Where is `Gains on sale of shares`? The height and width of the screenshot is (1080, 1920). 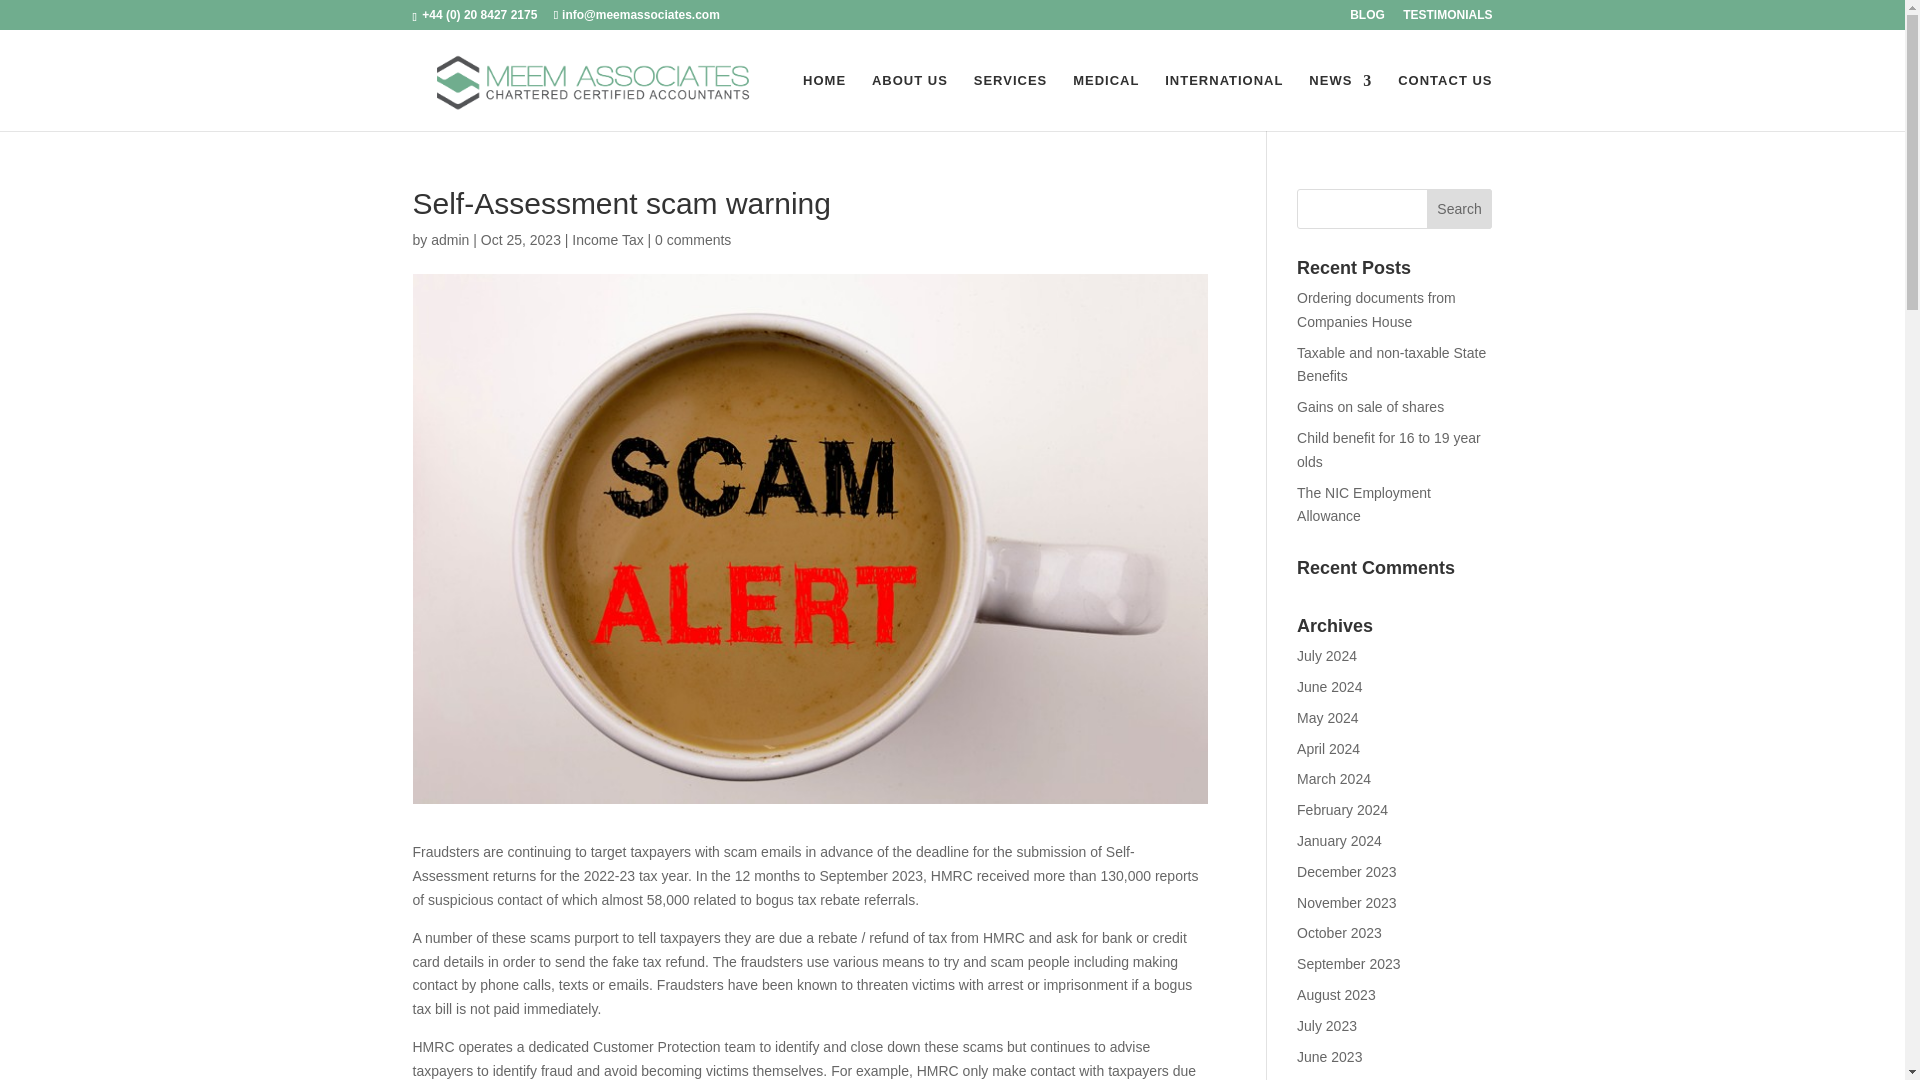
Gains on sale of shares is located at coordinates (1370, 406).